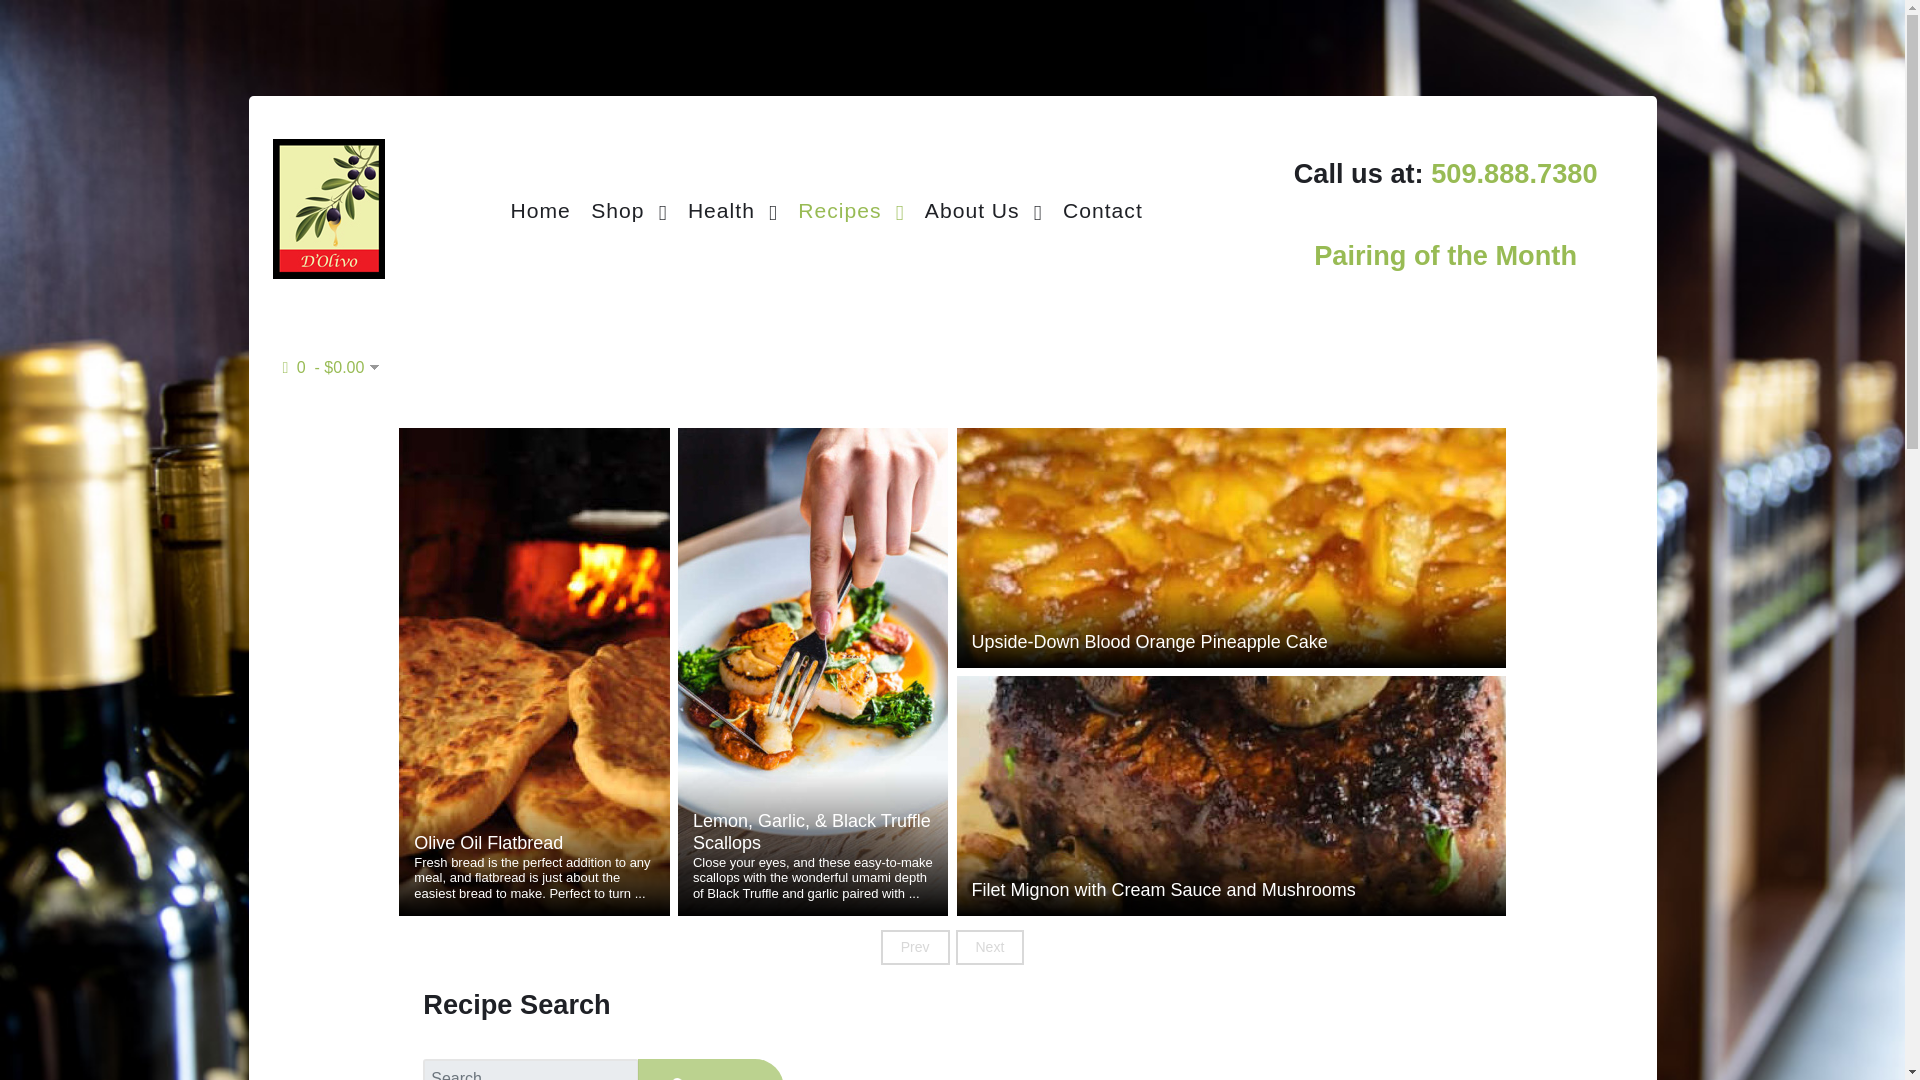  Describe the element at coordinates (710, 1070) in the screenshot. I see `Search` at that location.